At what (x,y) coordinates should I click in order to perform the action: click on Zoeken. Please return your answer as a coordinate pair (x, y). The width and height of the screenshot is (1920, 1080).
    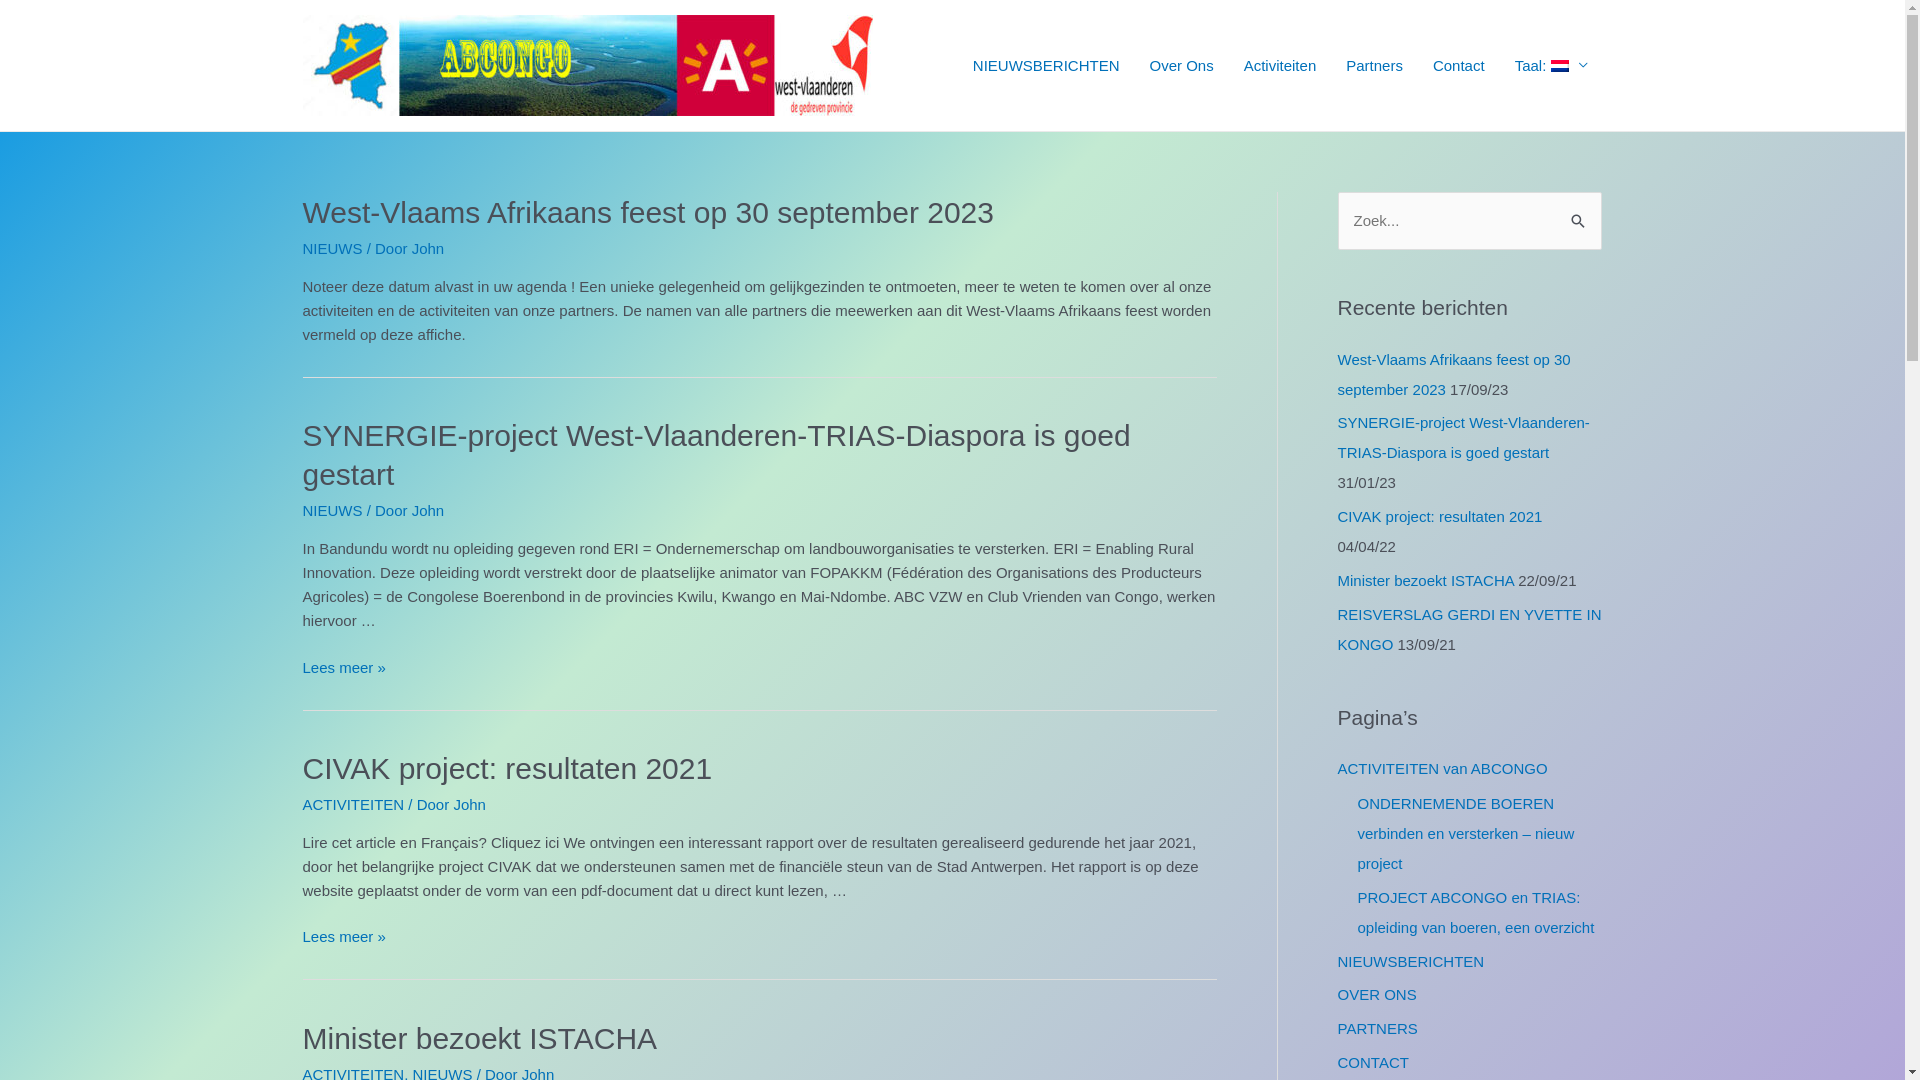
    Looking at the image, I should click on (1578, 212).